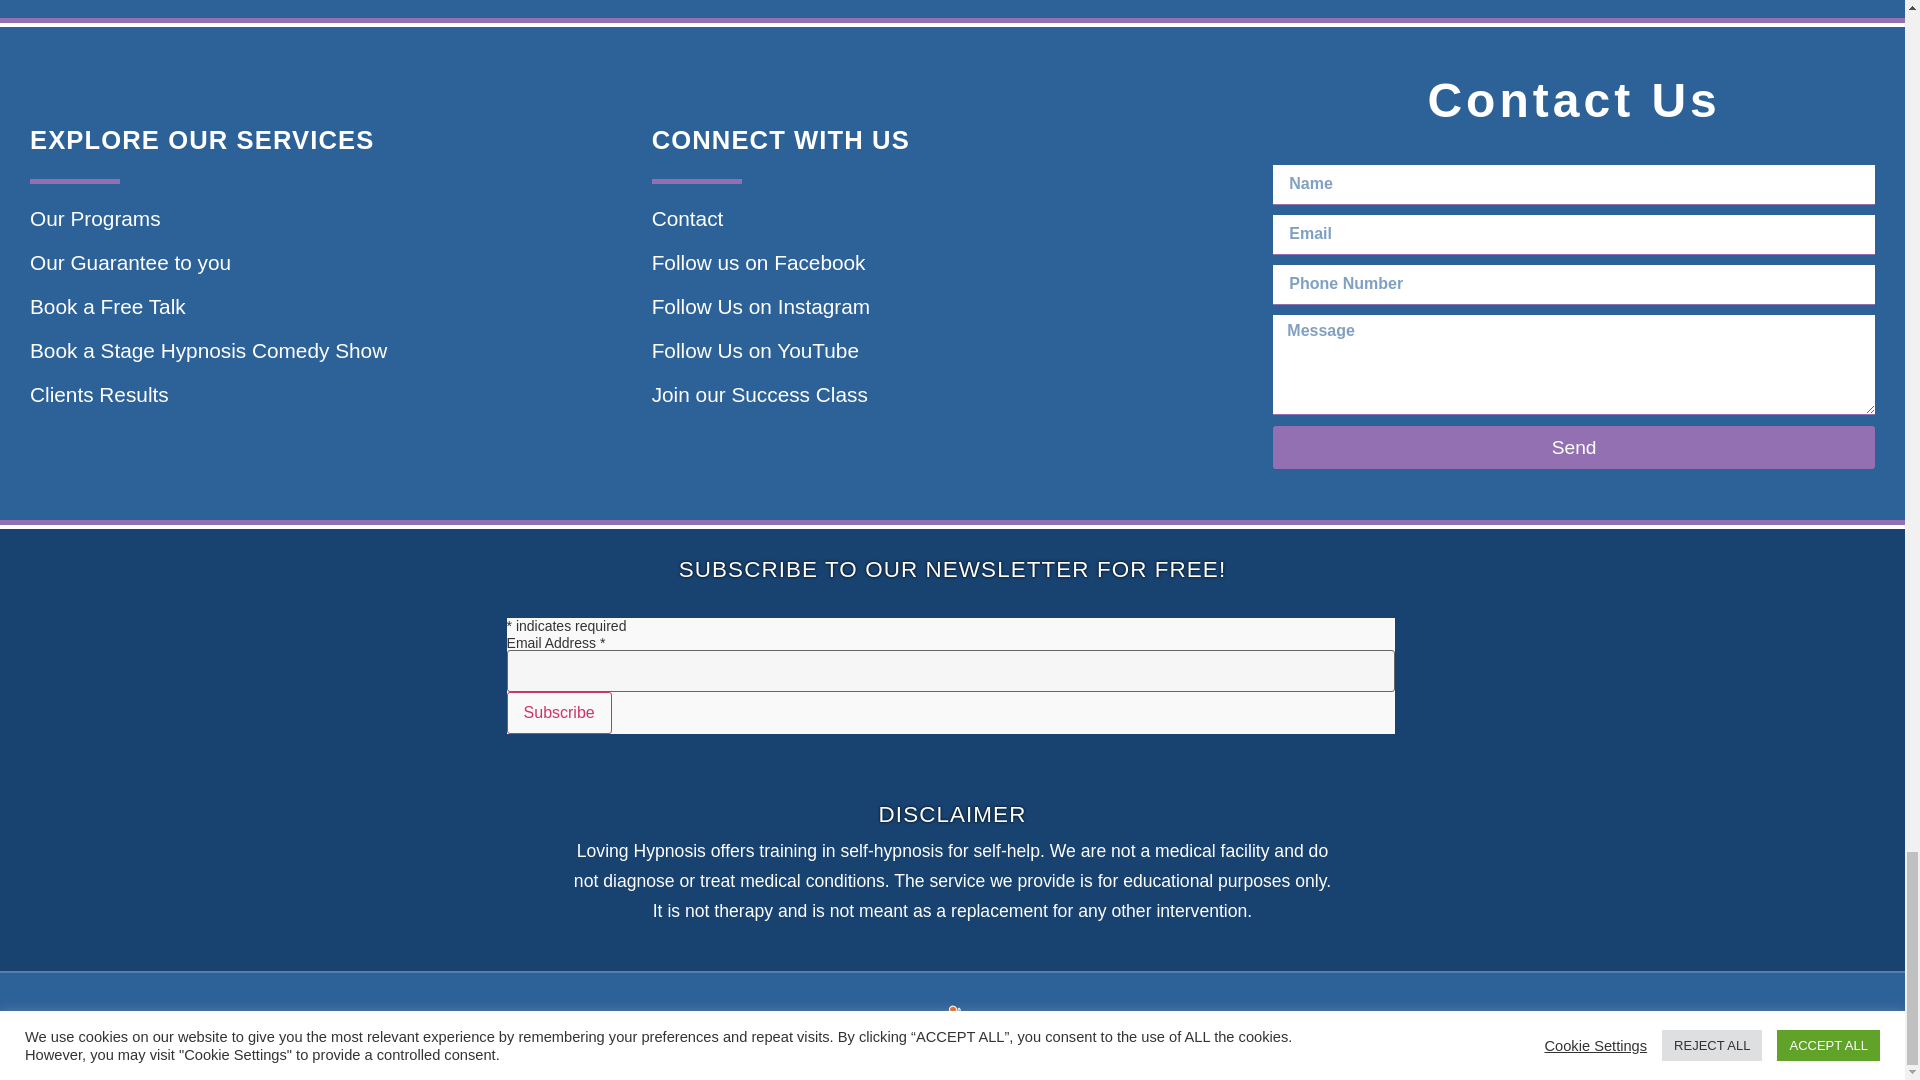 This screenshot has height=1080, width=1920. Describe the element at coordinates (559, 713) in the screenshot. I see `Subscribe` at that location.